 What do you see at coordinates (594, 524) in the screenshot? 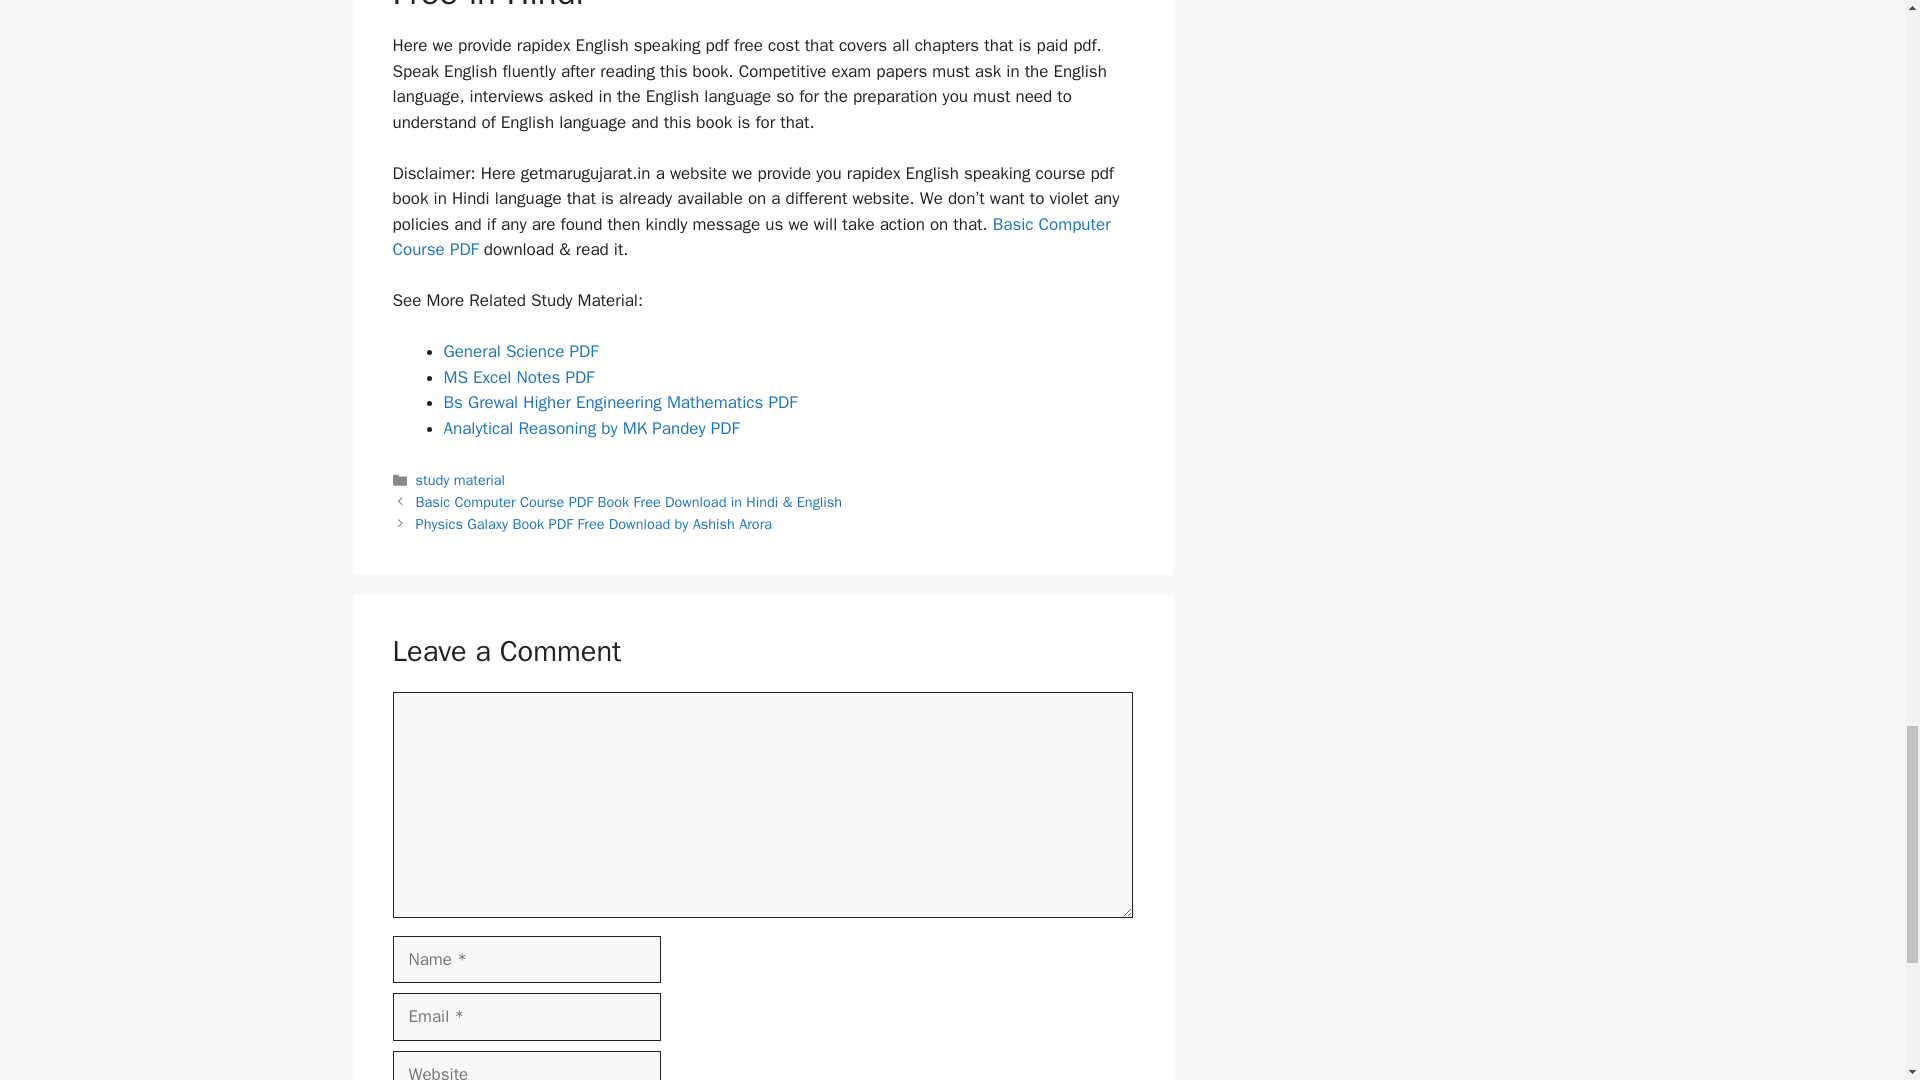
I see `Physics Galaxy Book PDF Free Download by Ashish Arora` at bounding box center [594, 524].